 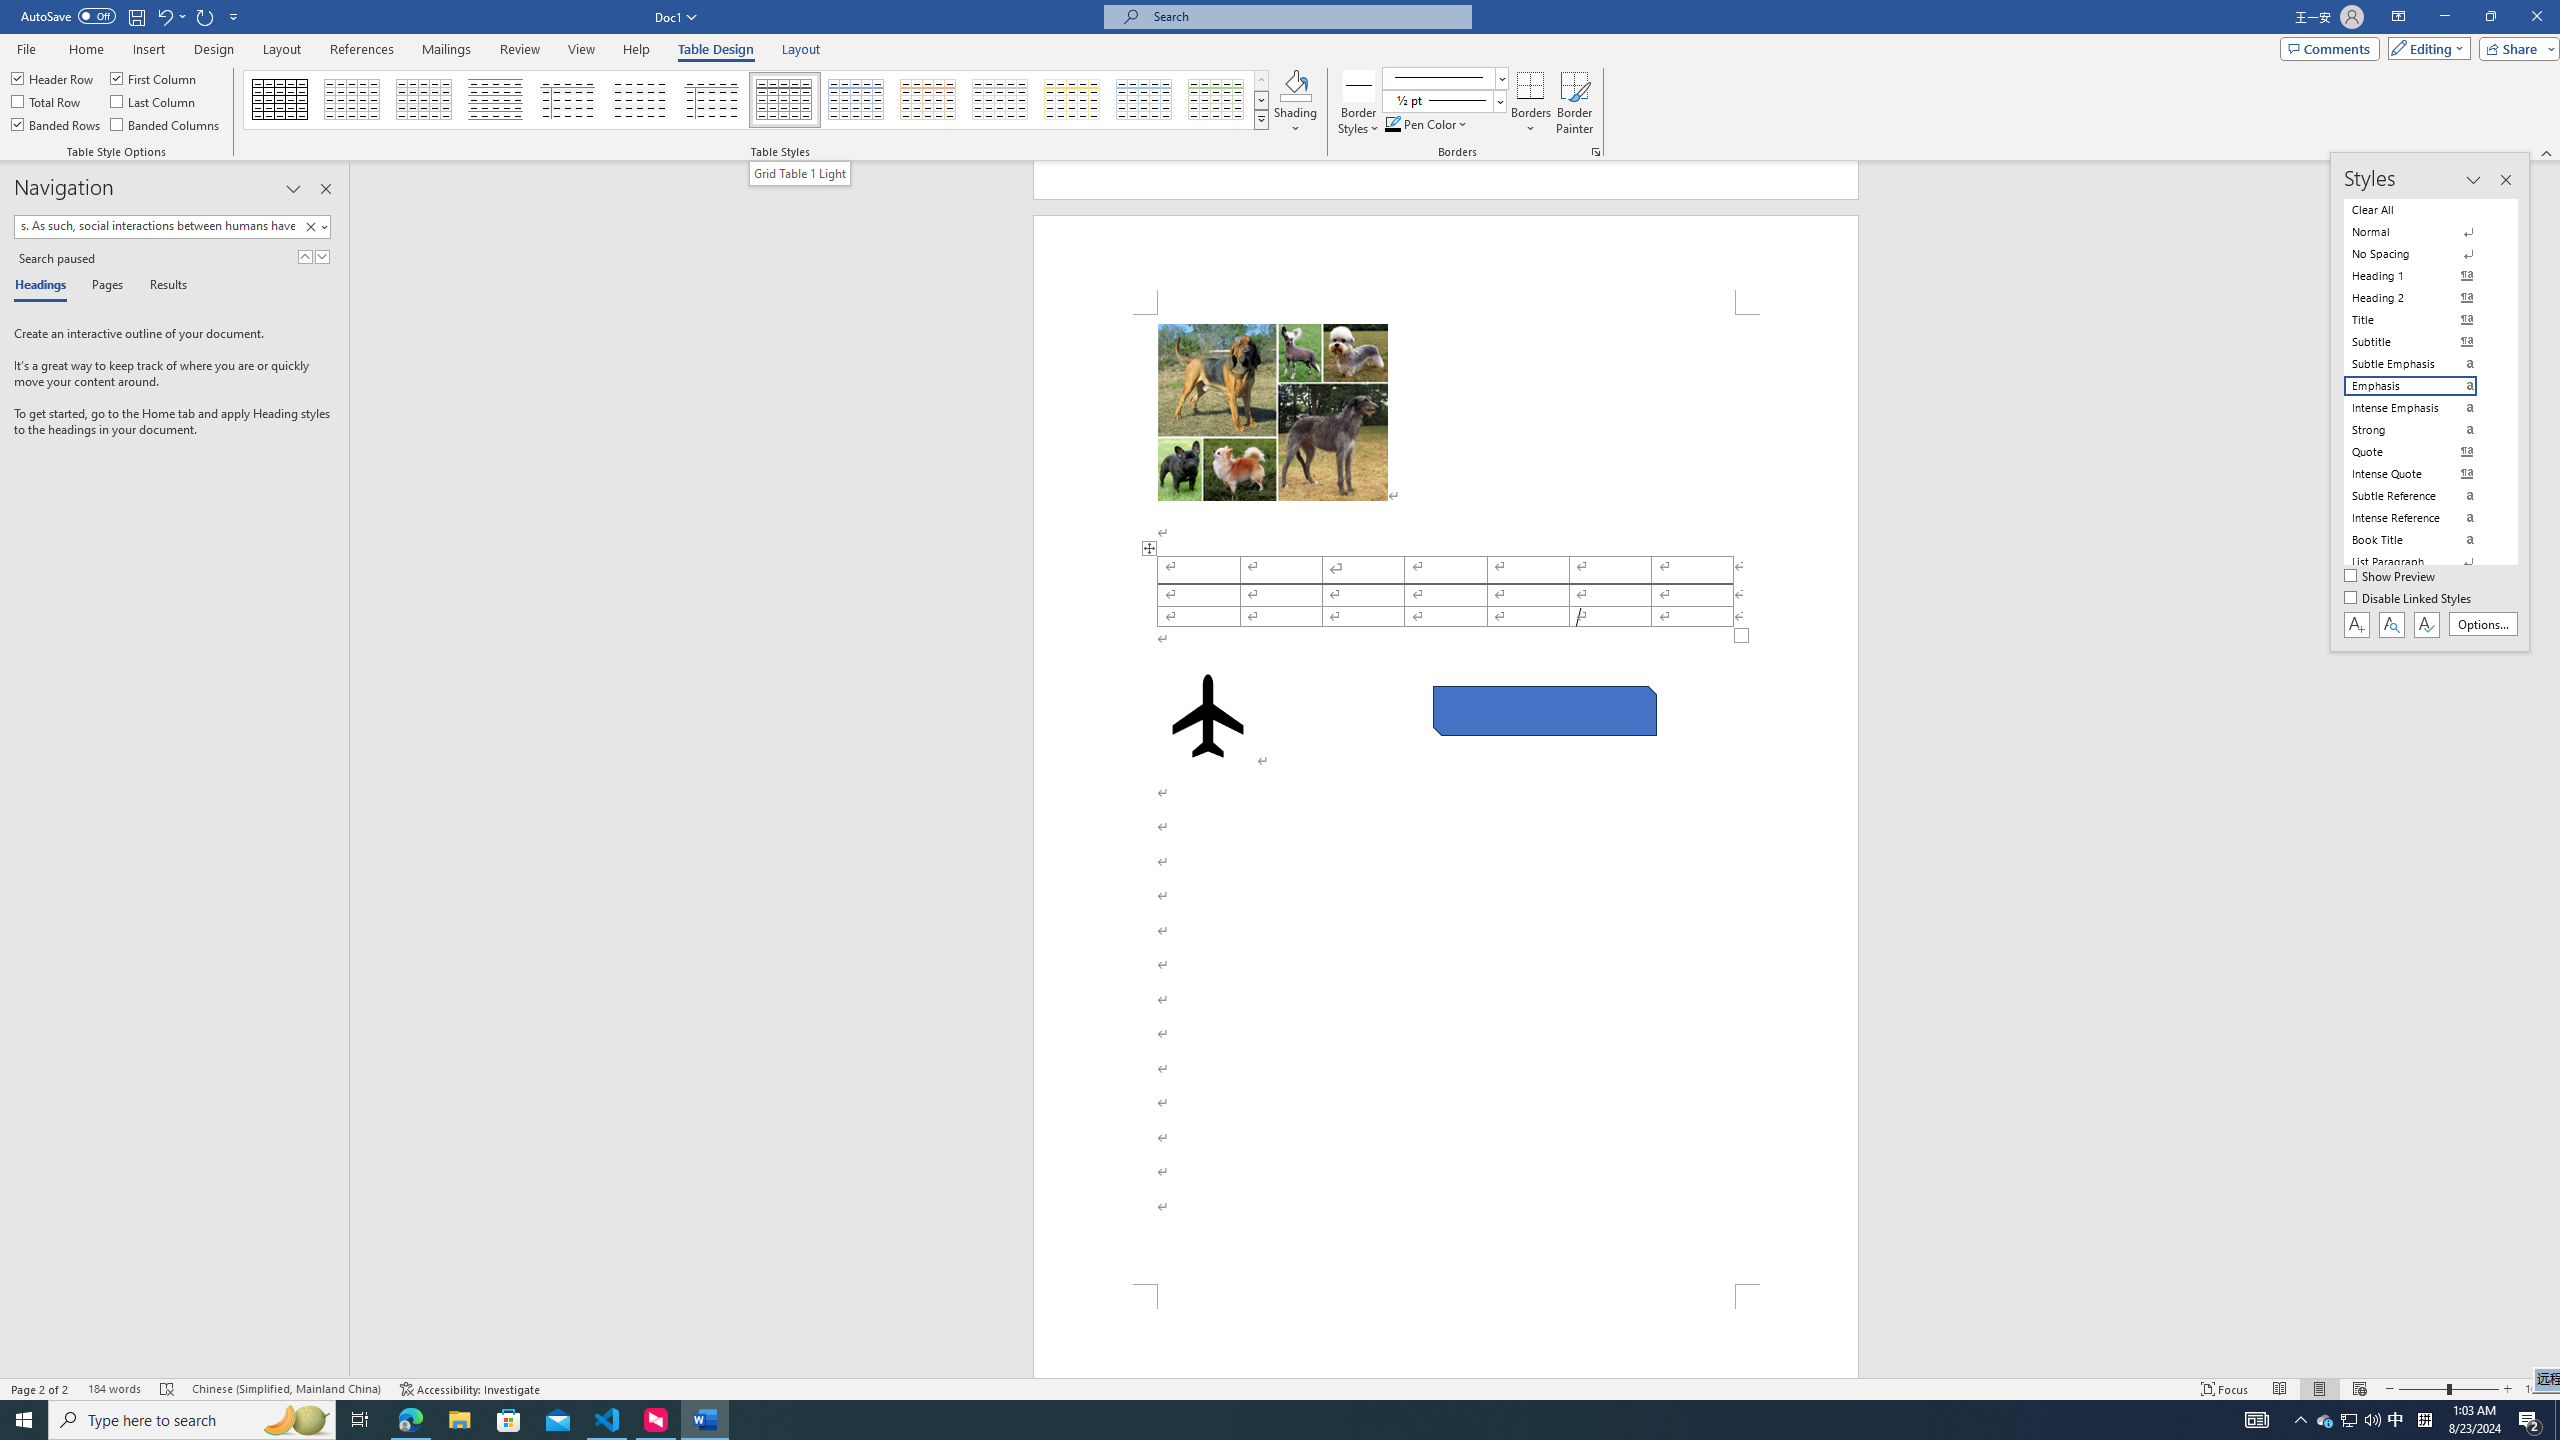 What do you see at coordinates (2422, 562) in the screenshot?
I see `List Paragraph` at bounding box center [2422, 562].